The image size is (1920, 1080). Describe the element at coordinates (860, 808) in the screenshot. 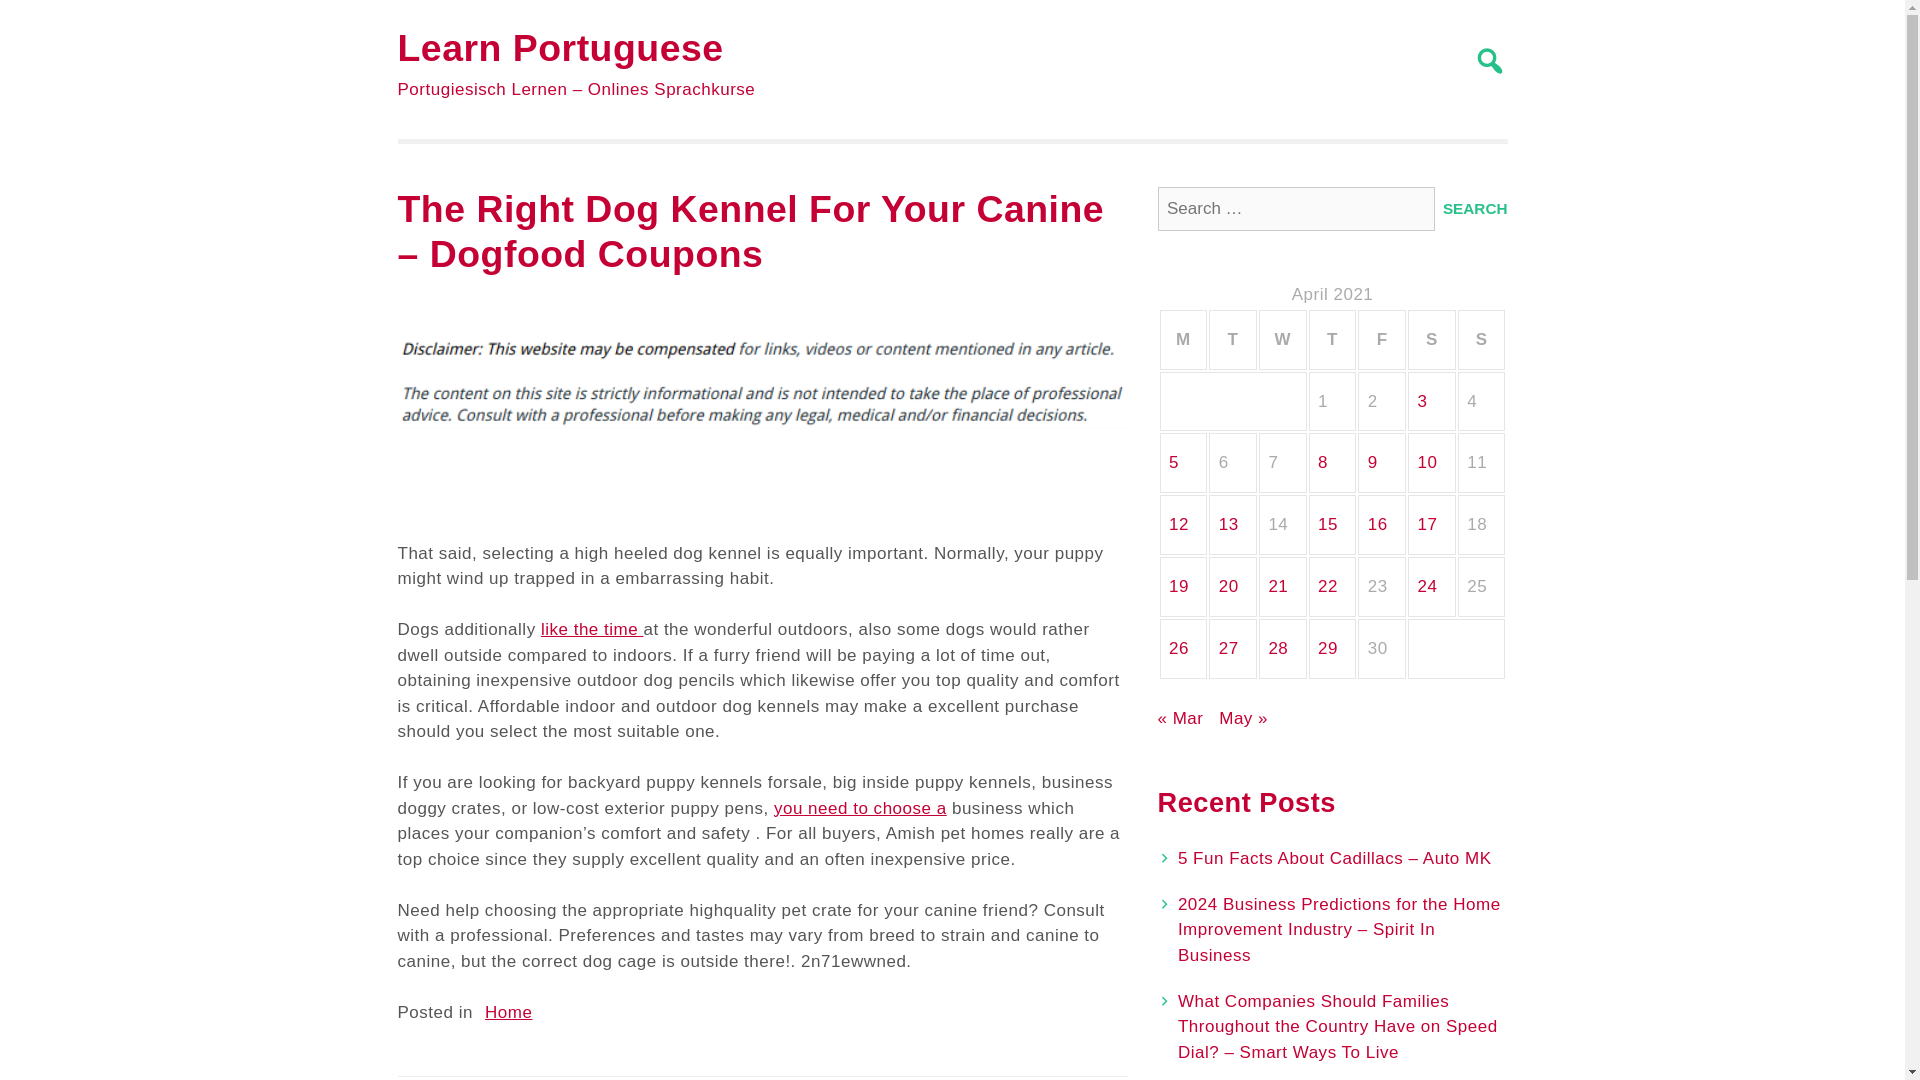

I see `you need to choose a` at that location.